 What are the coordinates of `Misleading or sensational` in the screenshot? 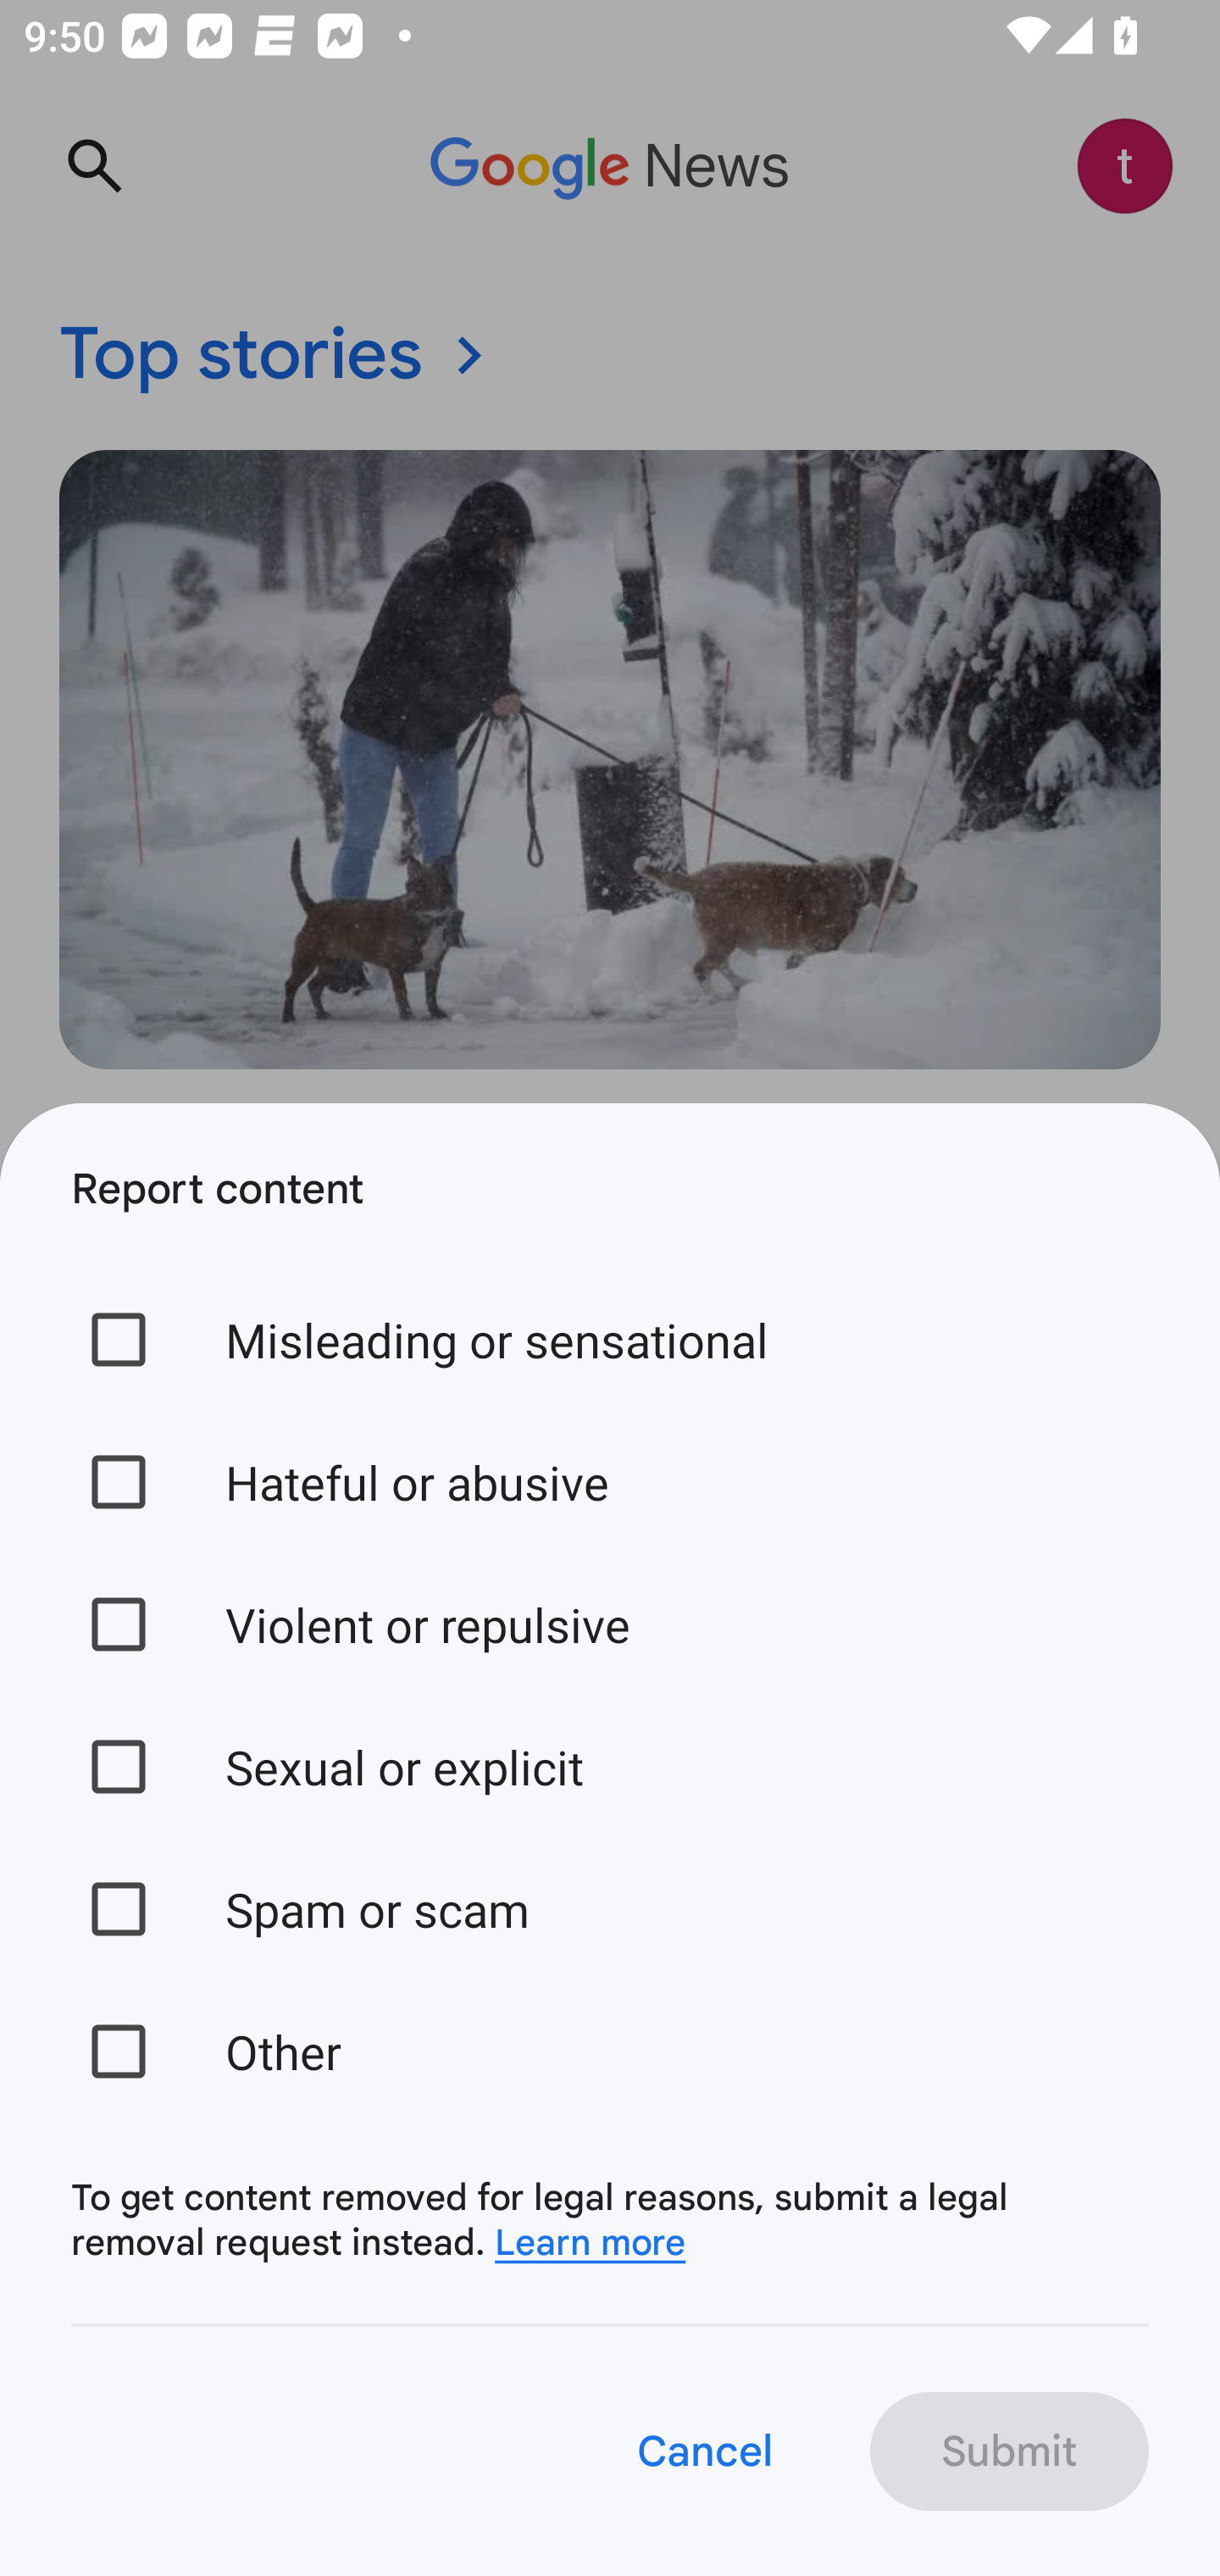 It's located at (610, 1339).